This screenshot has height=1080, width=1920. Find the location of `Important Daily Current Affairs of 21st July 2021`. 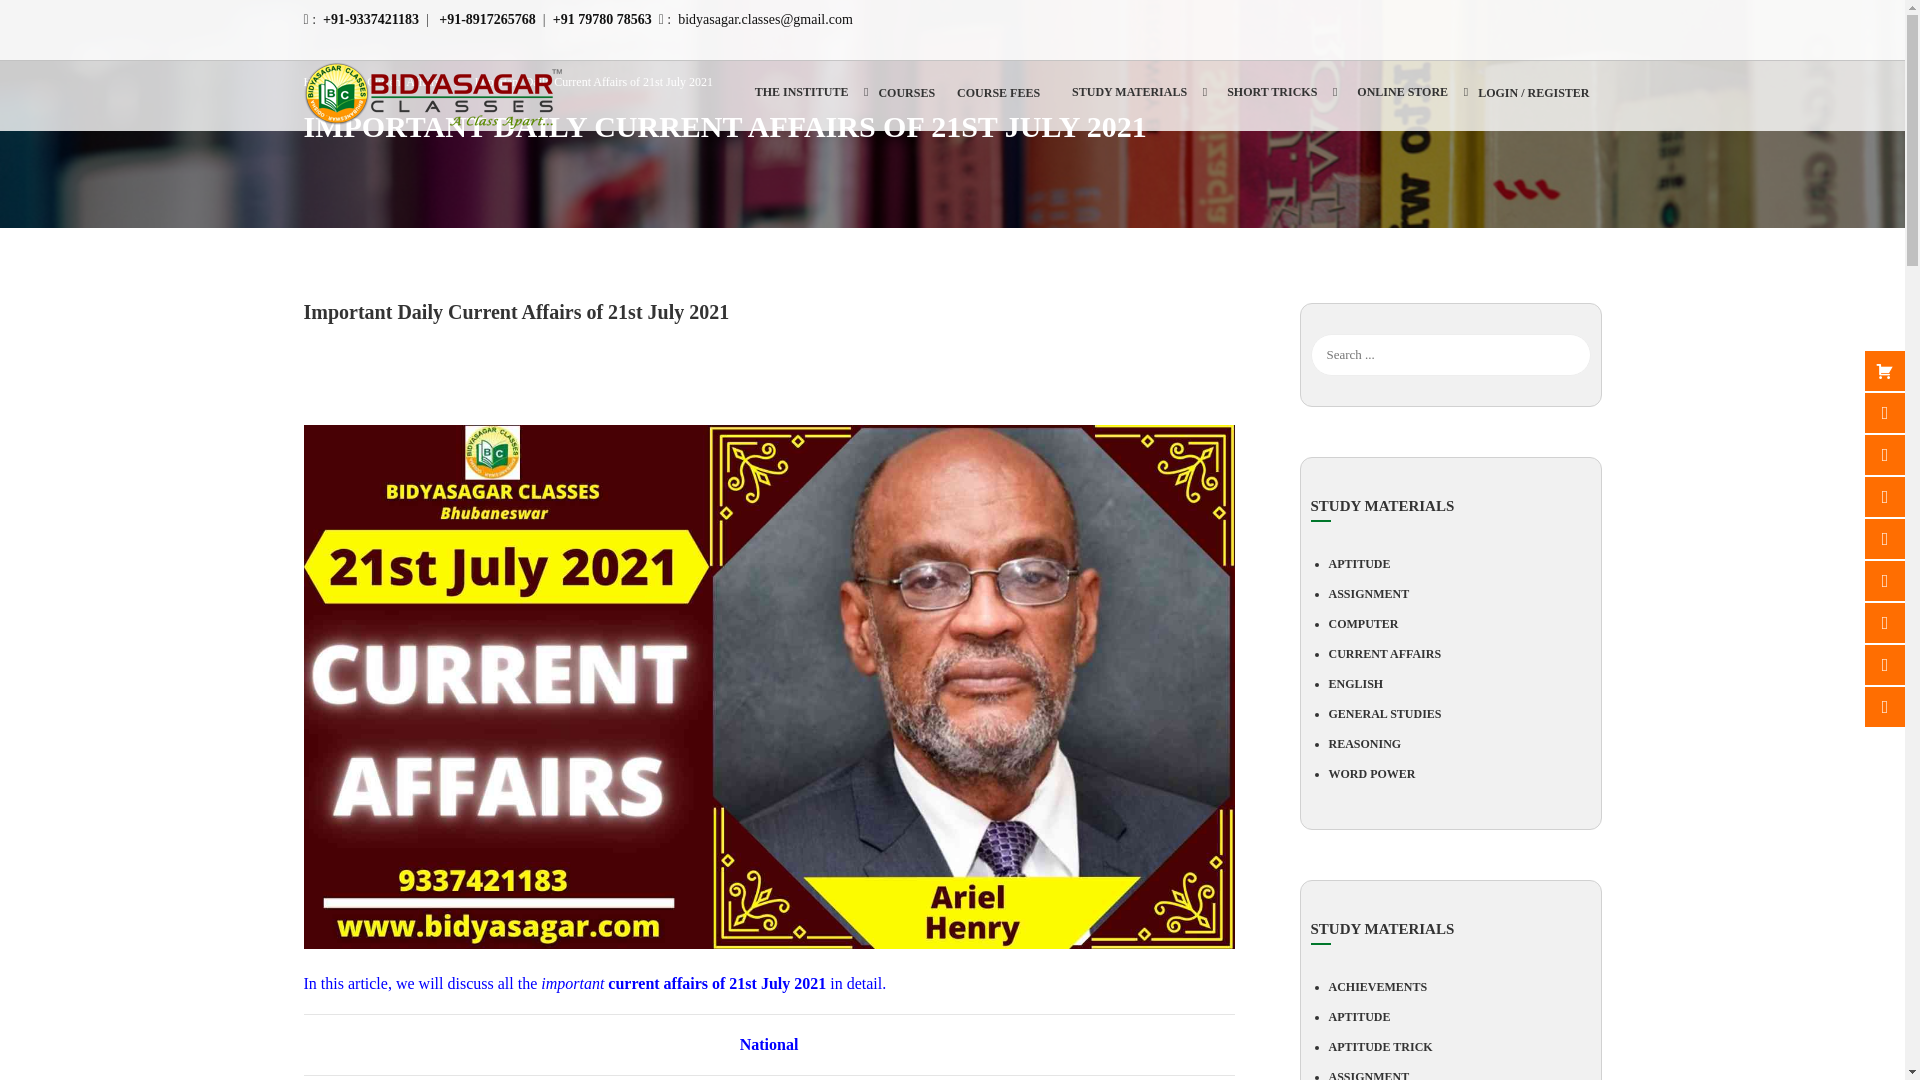

Important Daily Current Affairs of 21st July 2021 is located at coordinates (593, 81).